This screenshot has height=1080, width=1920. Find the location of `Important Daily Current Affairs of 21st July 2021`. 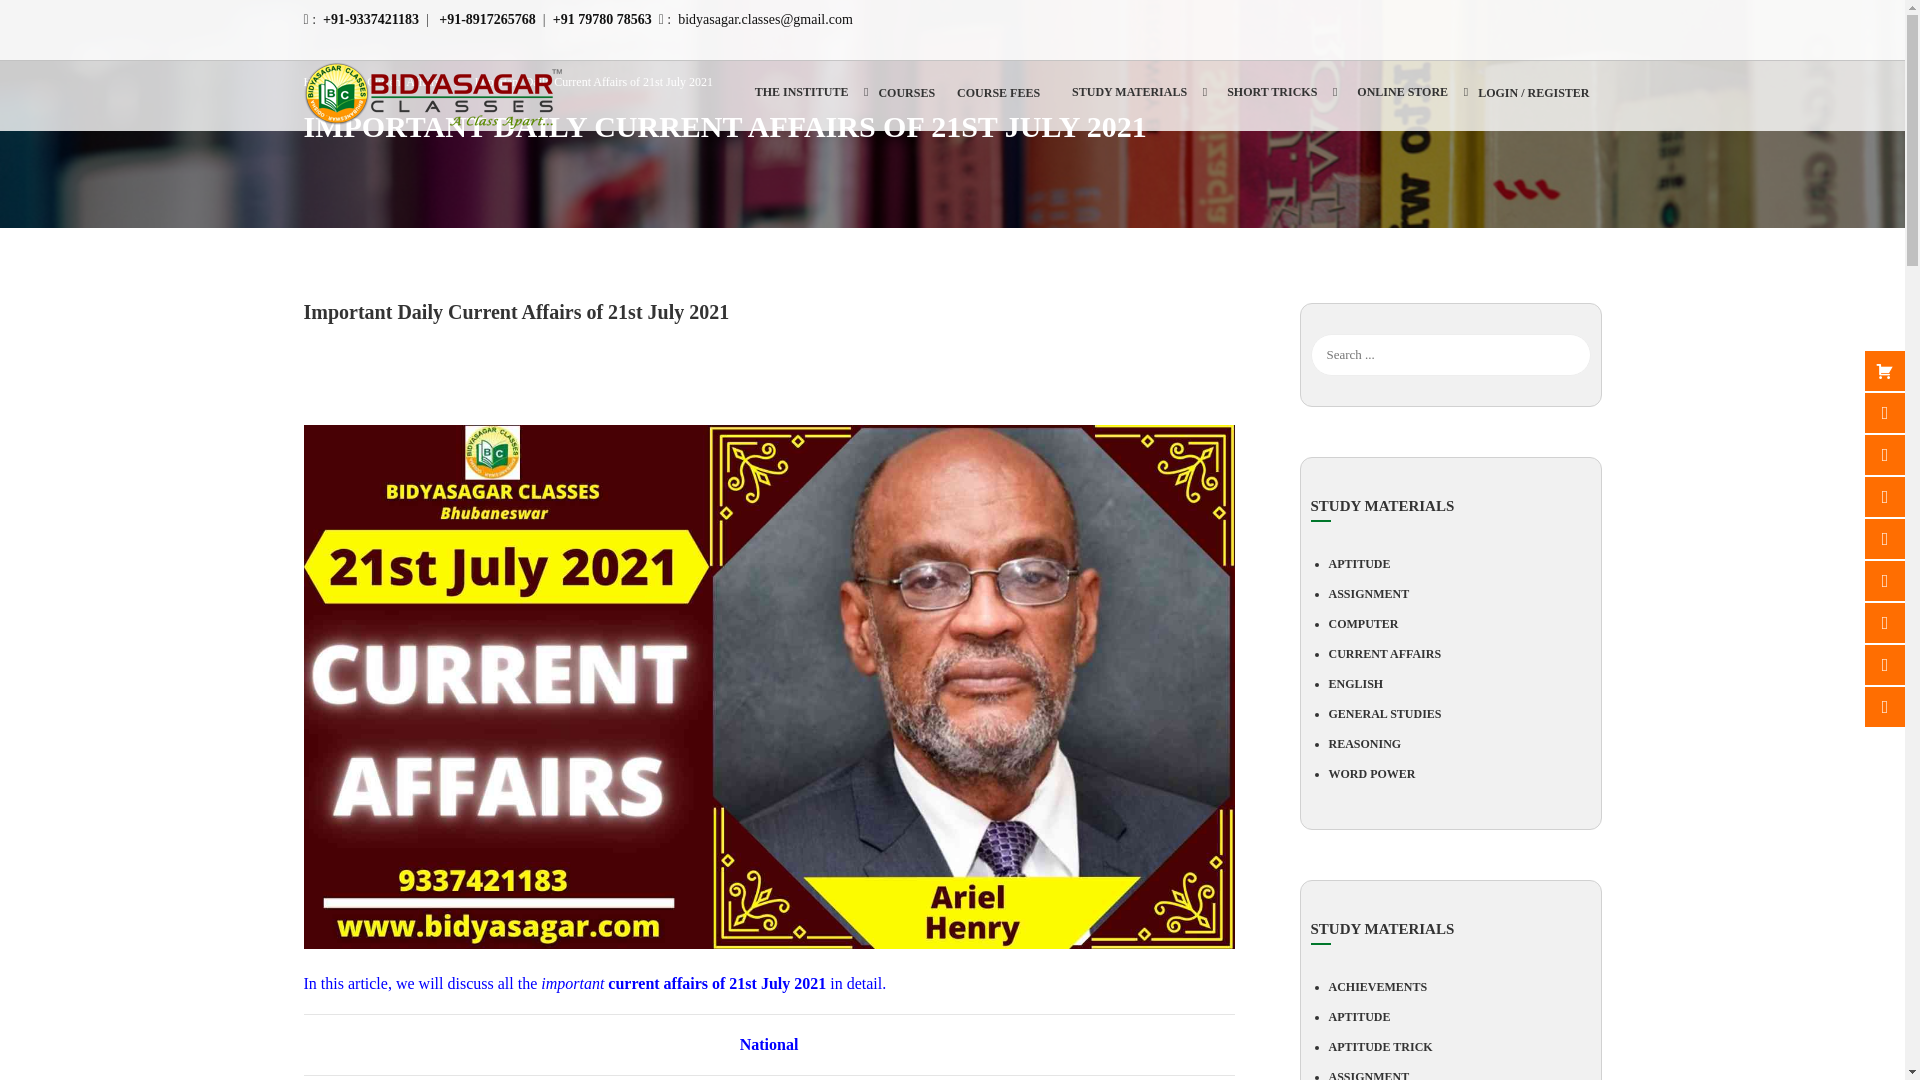

Important Daily Current Affairs of 21st July 2021 is located at coordinates (593, 81).